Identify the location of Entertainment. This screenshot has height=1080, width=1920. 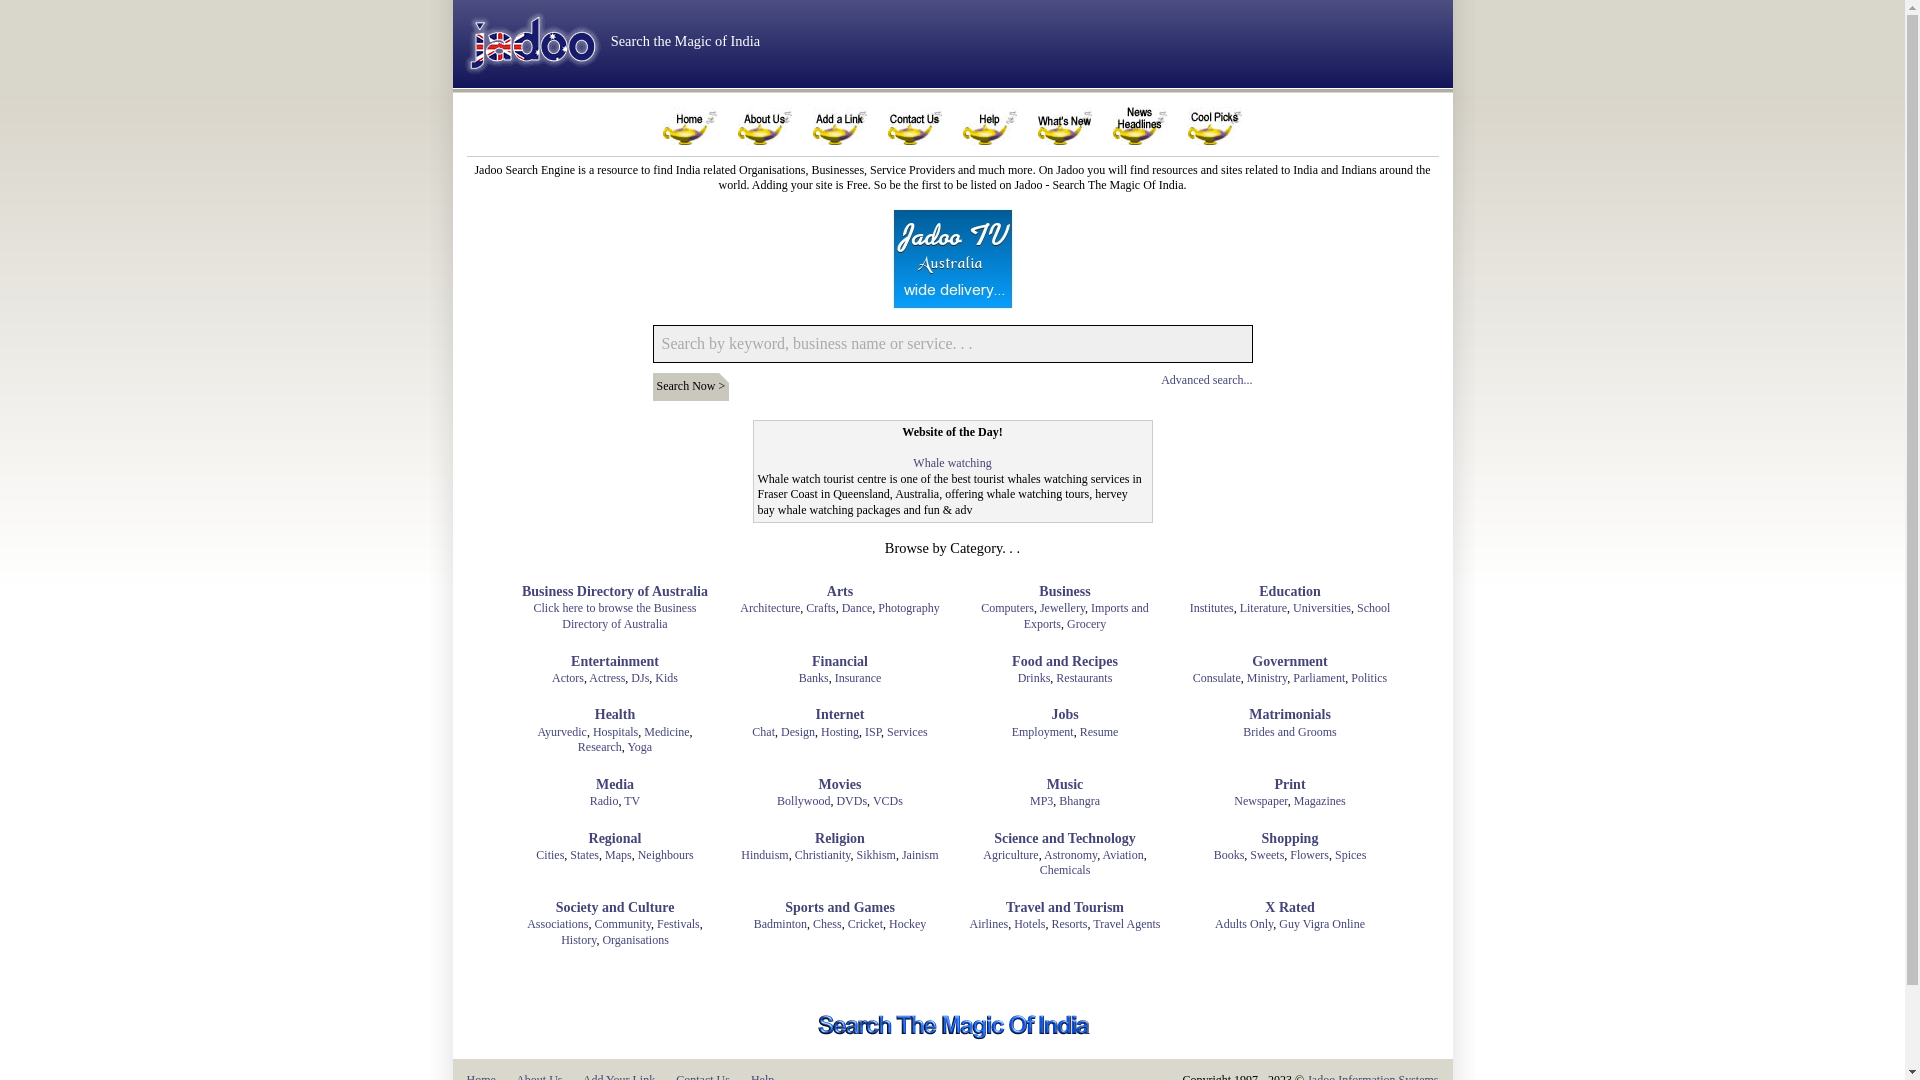
(615, 662).